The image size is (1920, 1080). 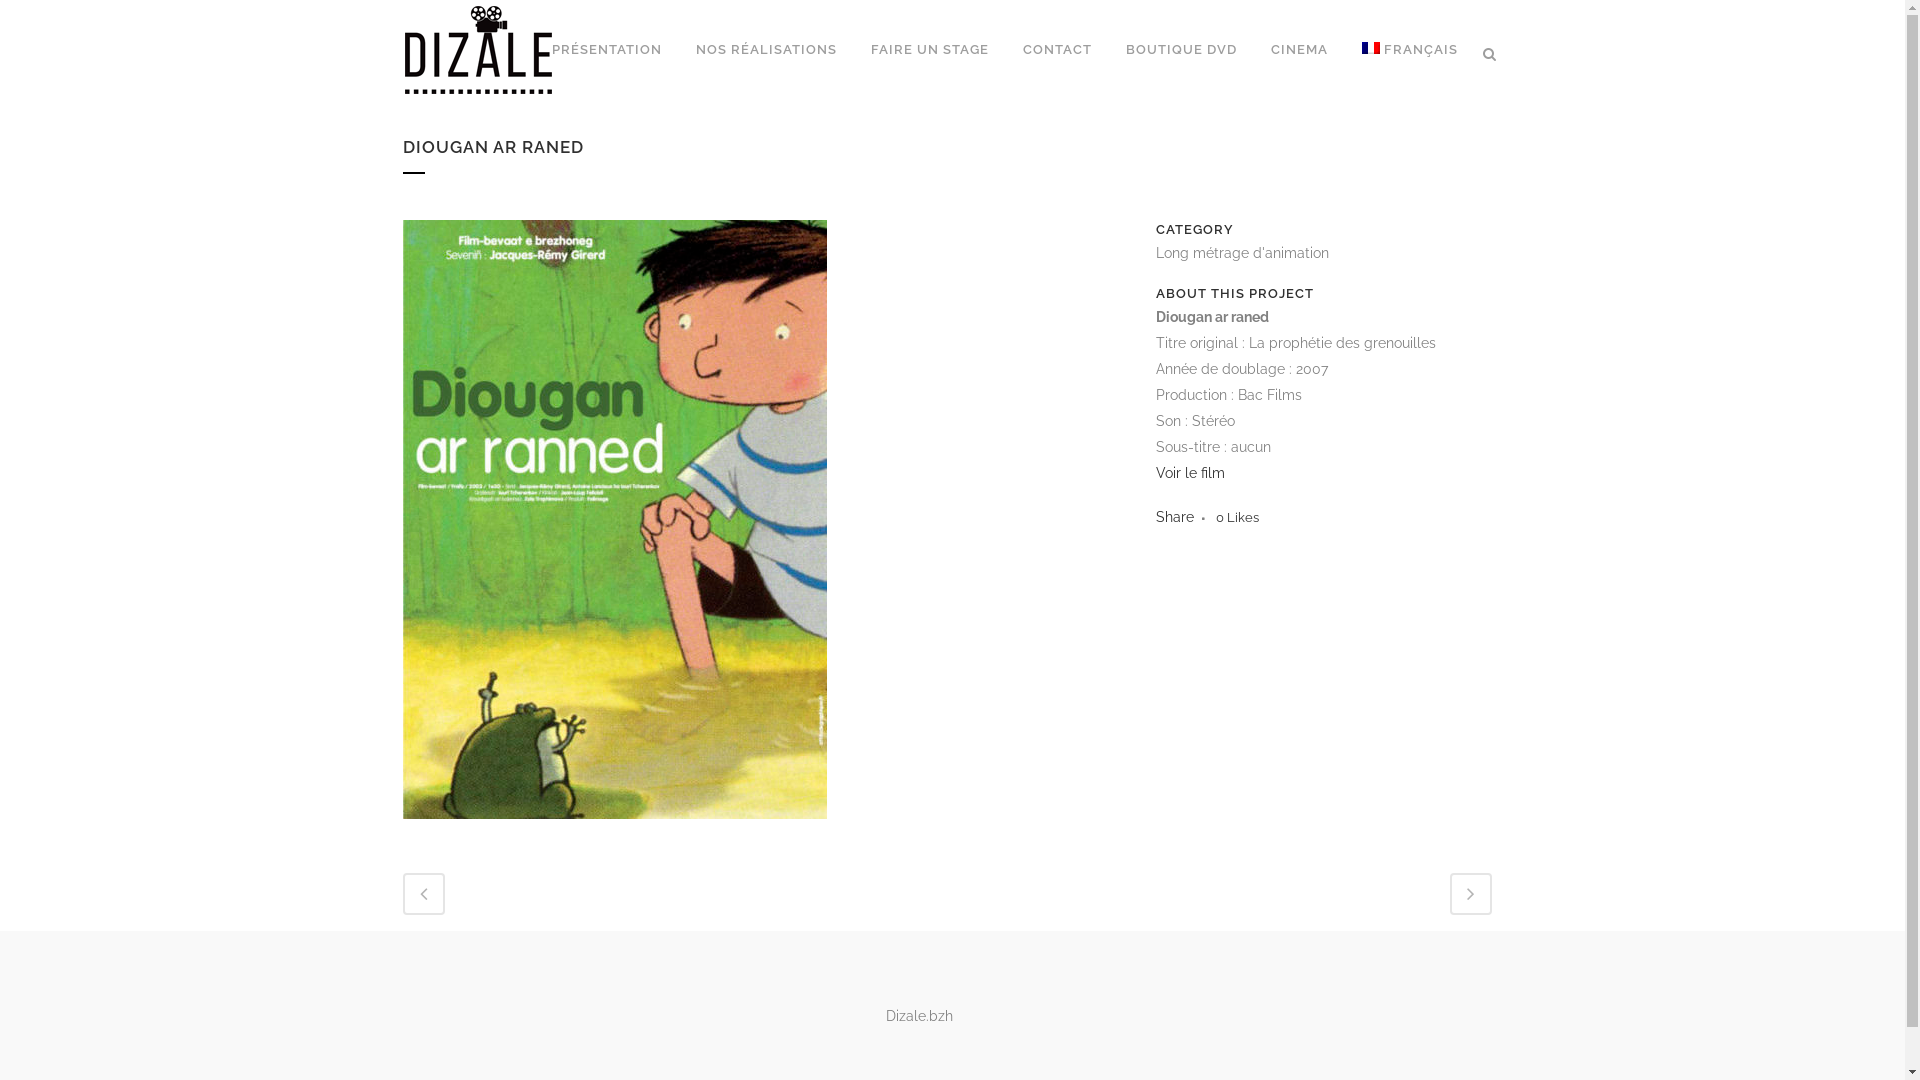 I want to click on Voir le film, so click(x=1190, y=473).